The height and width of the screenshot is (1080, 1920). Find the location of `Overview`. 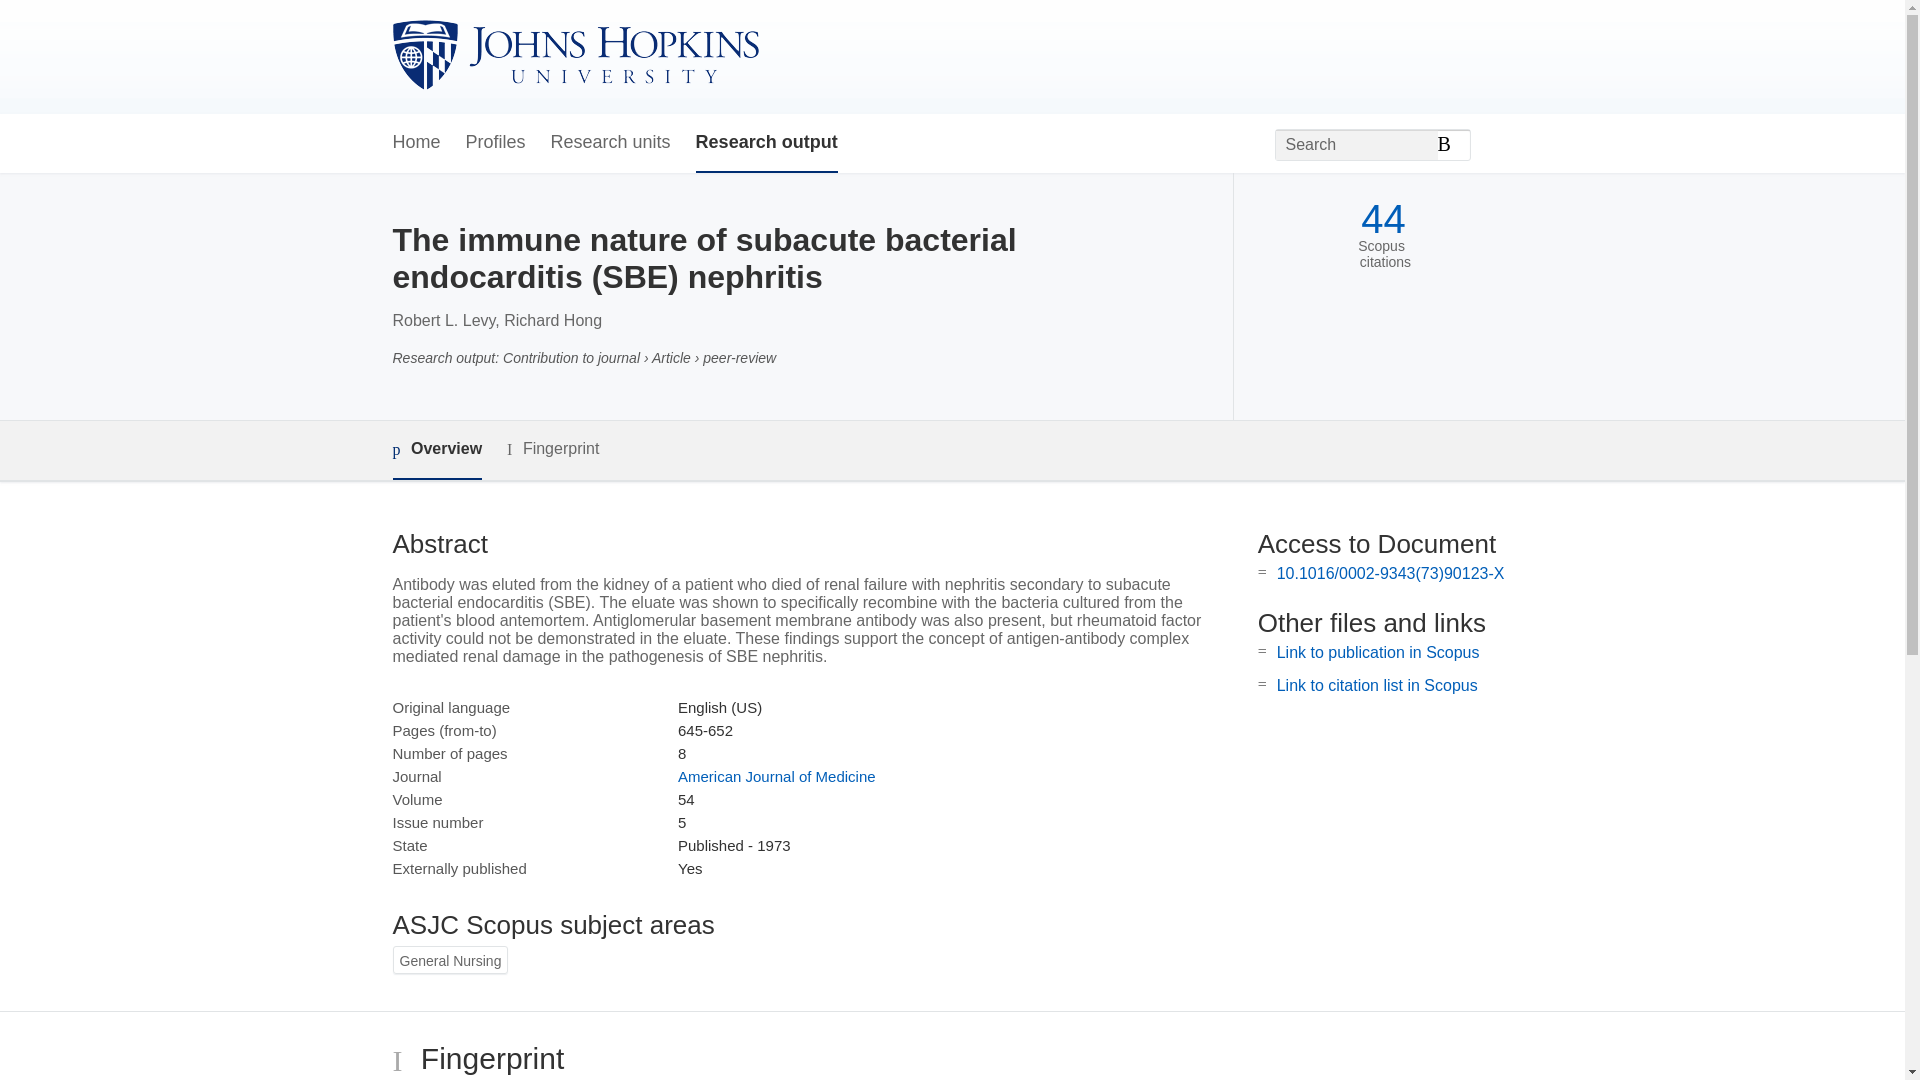

Overview is located at coordinates (436, 450).